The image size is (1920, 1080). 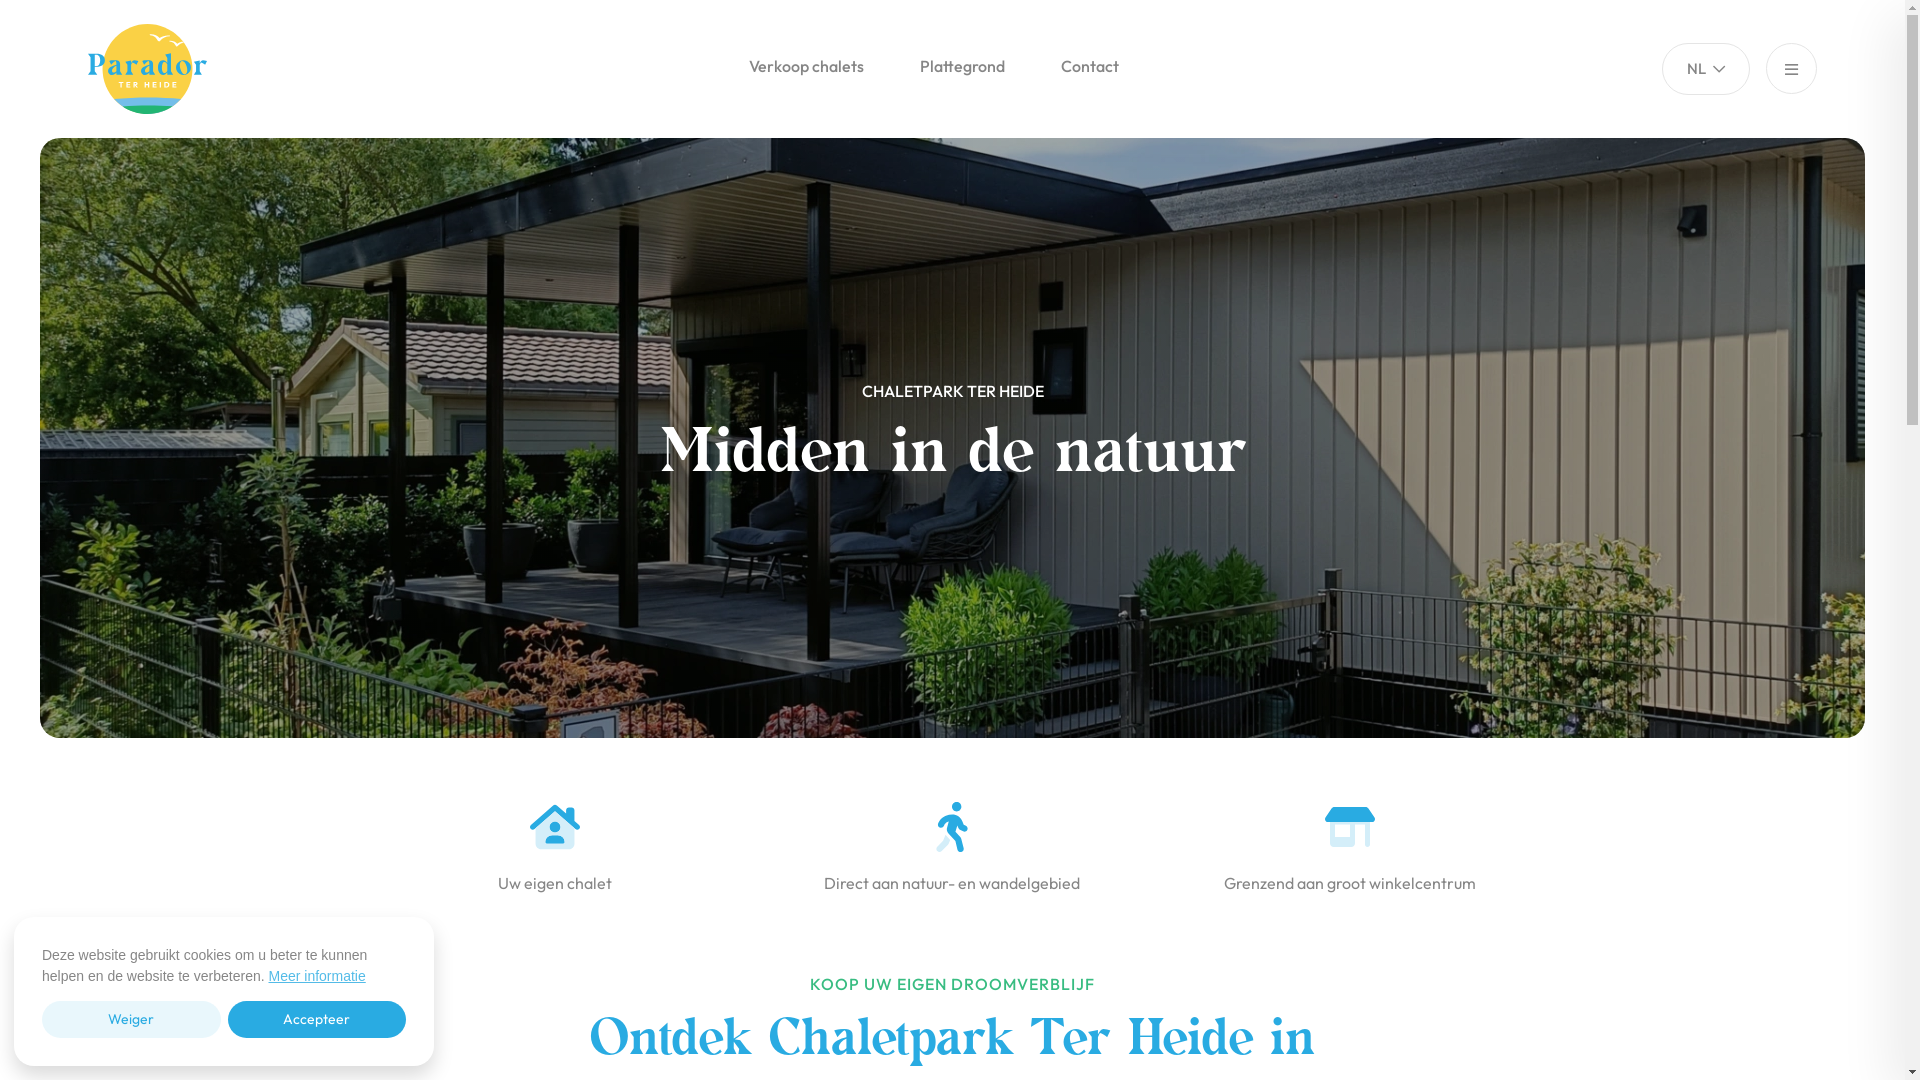 What do you see at coordinates (316, 976) in the screenshot?
I see `Meer informatie` at bounding box center [316, 976].